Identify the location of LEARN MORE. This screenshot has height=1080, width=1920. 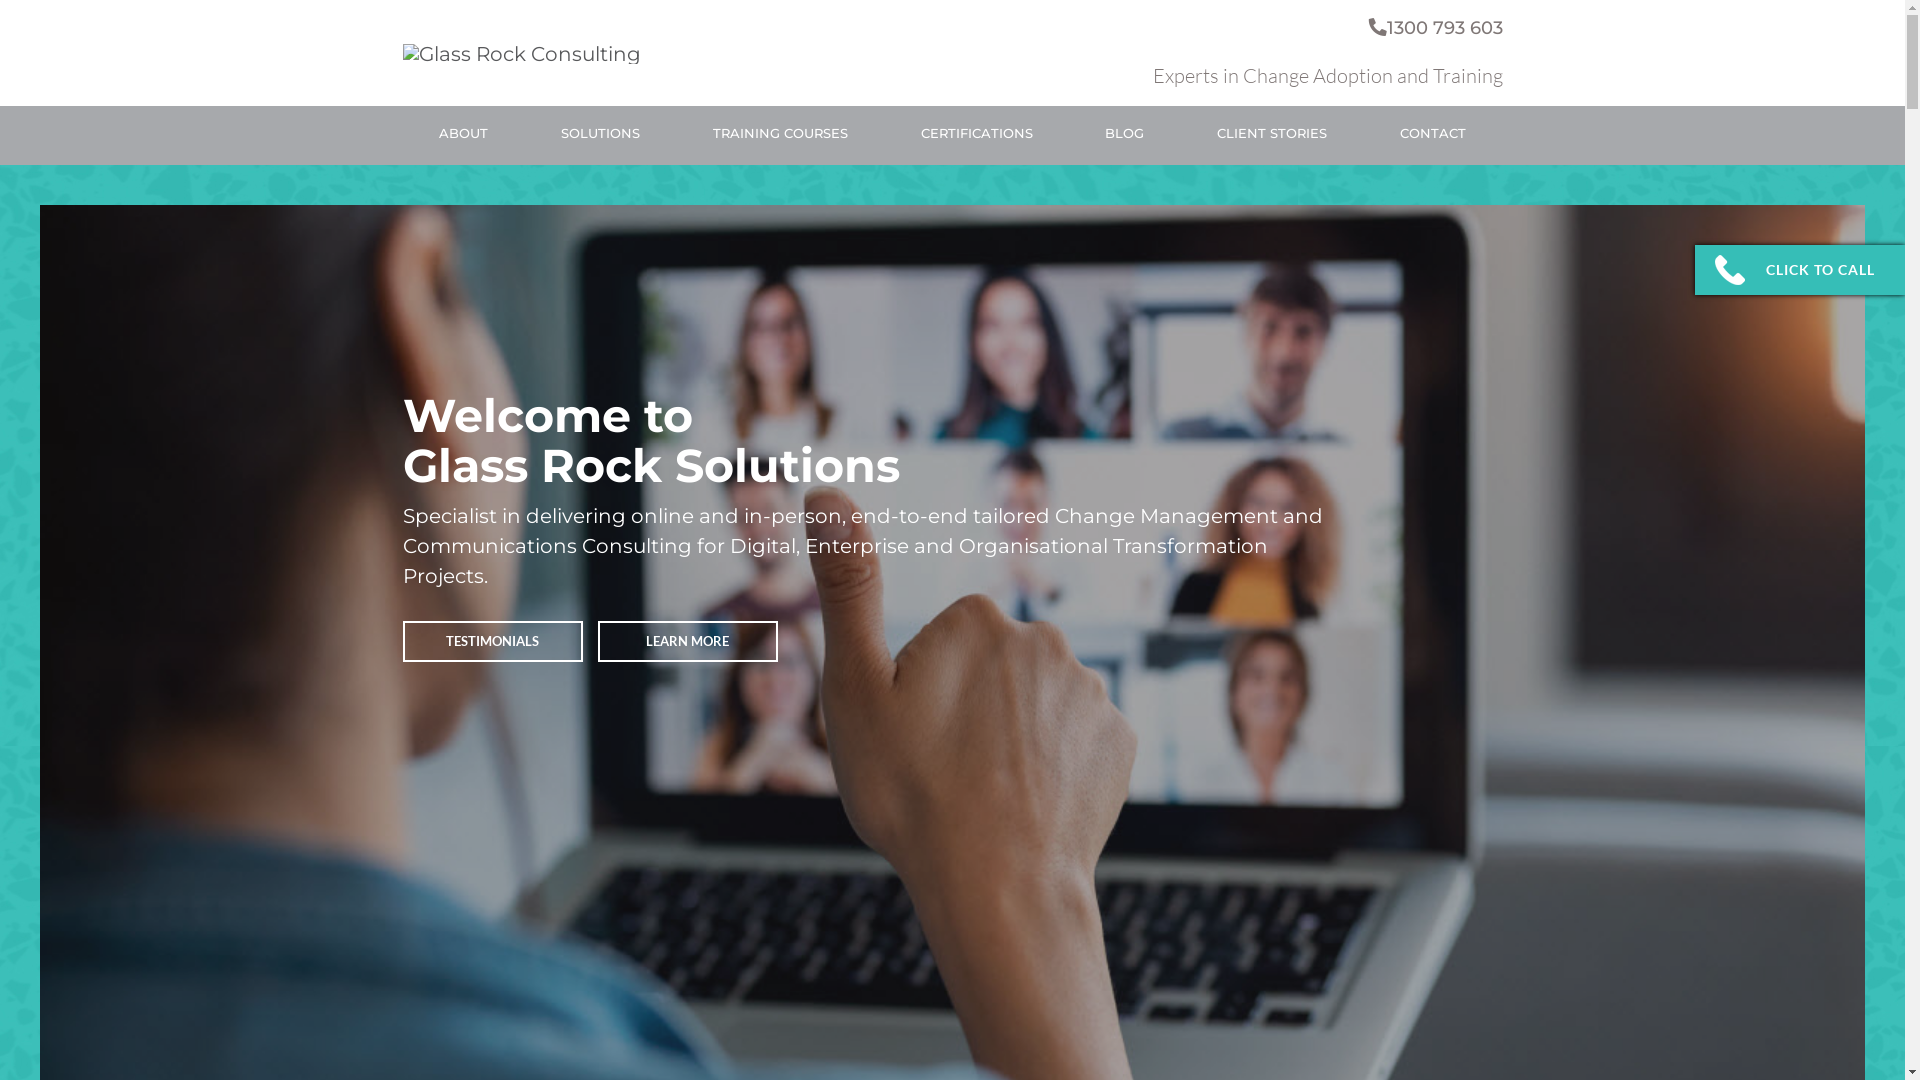
(688, 642).